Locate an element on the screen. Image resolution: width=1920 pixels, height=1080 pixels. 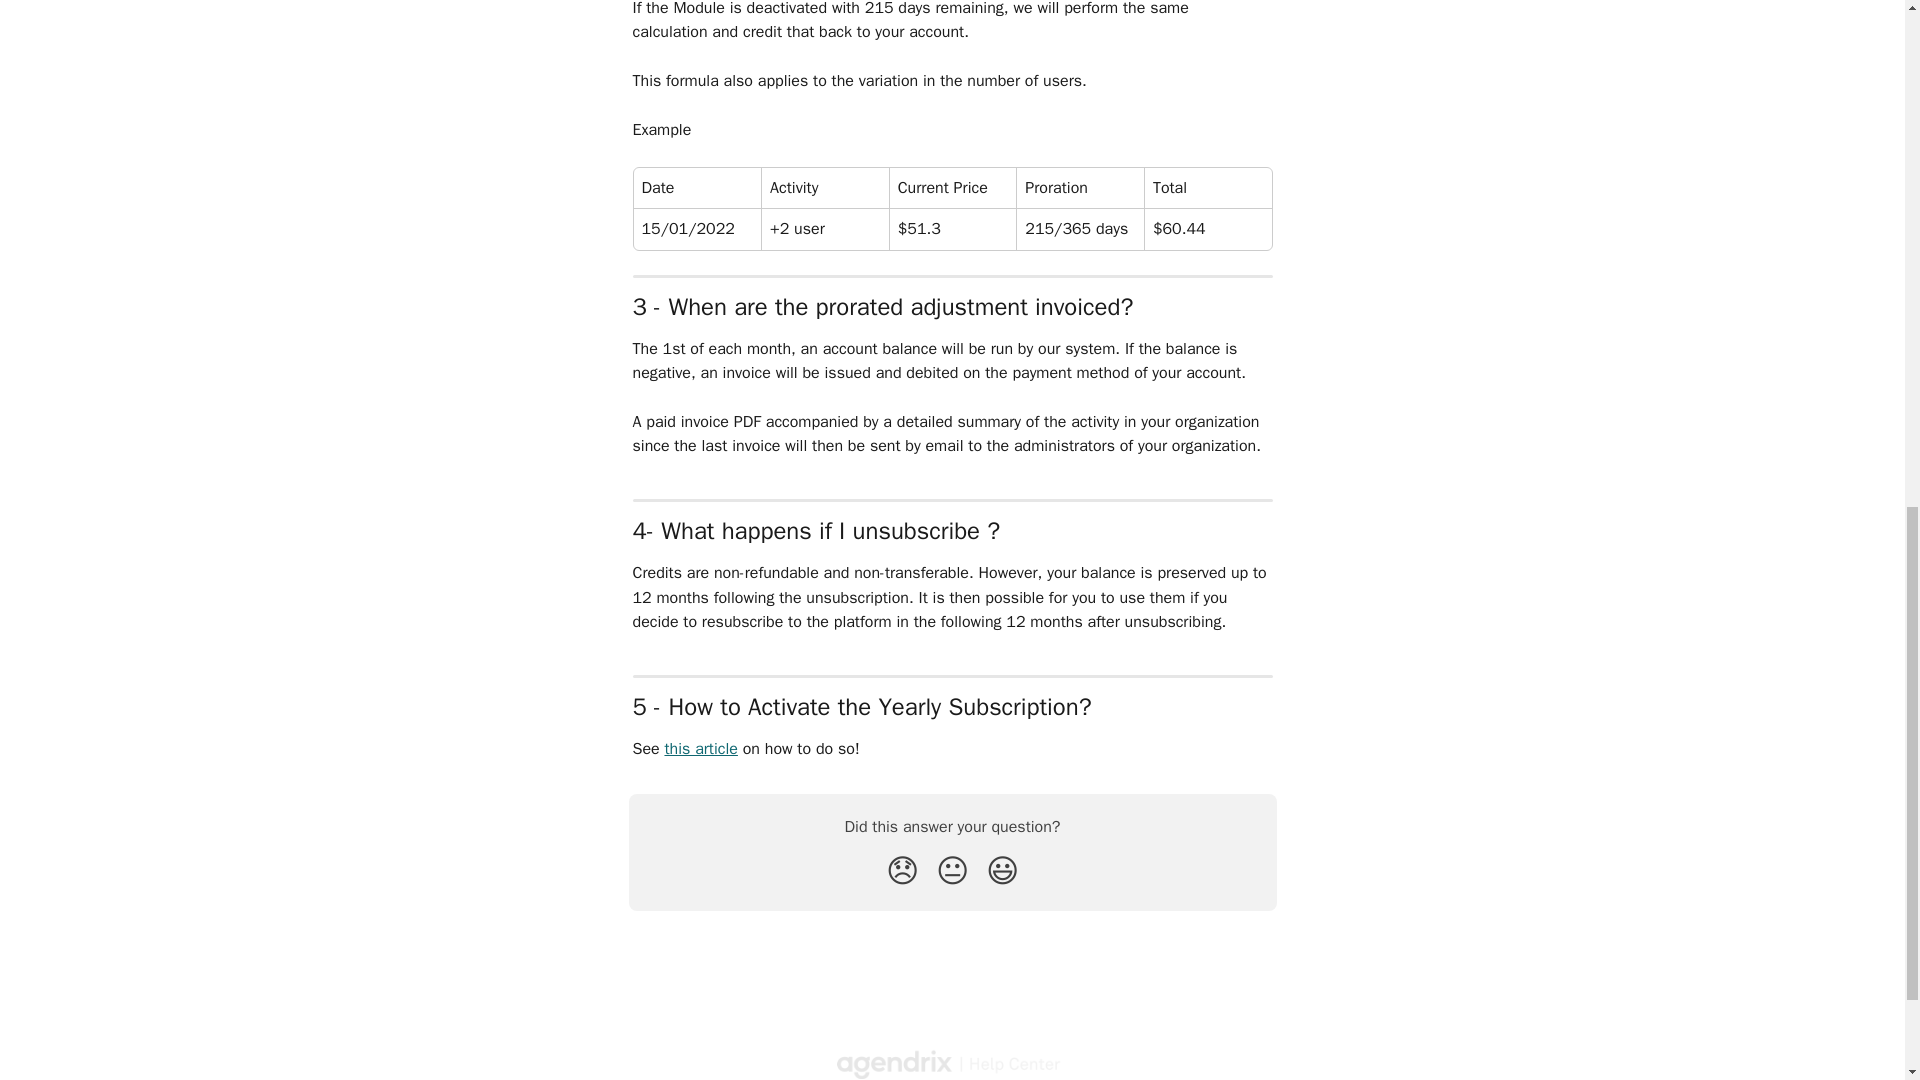
Smiley is located at coordinates (1002, 872).